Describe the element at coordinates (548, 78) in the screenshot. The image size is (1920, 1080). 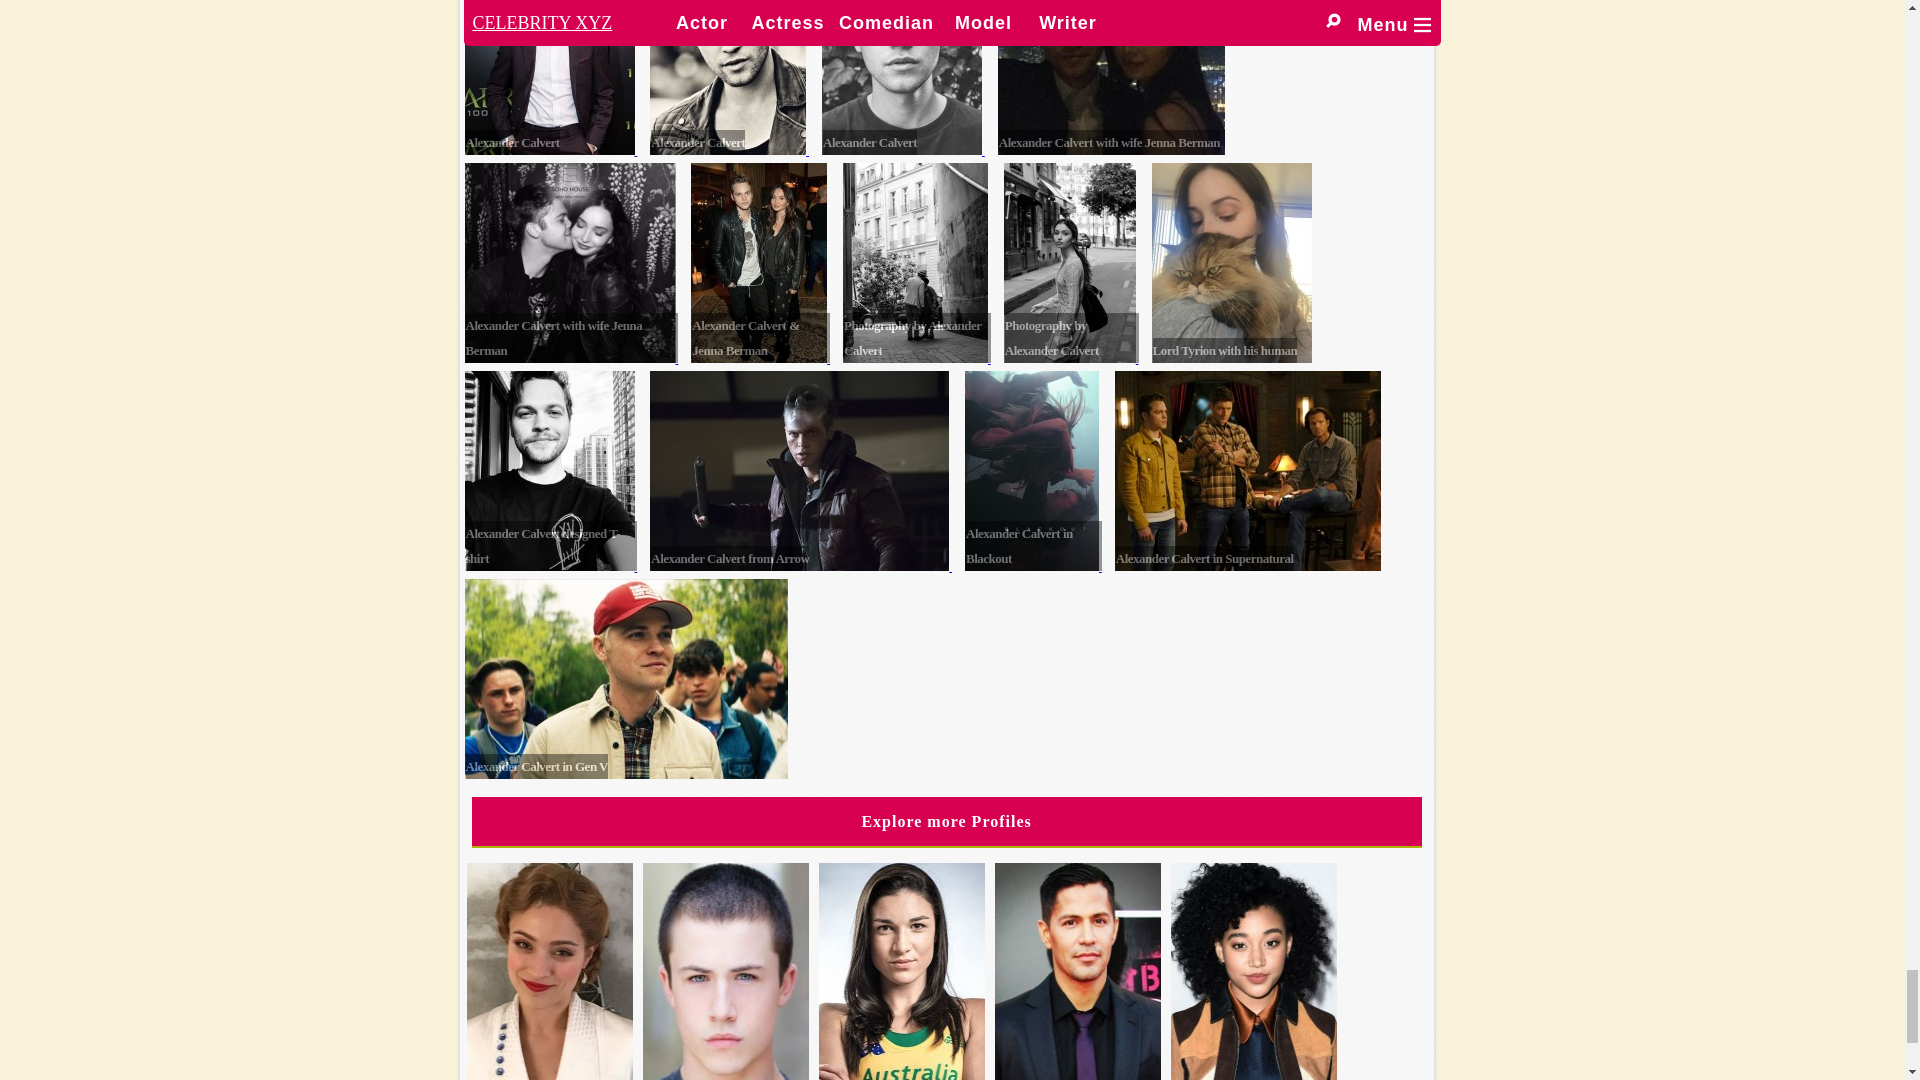
I see `Alexander Calvert` at that location.